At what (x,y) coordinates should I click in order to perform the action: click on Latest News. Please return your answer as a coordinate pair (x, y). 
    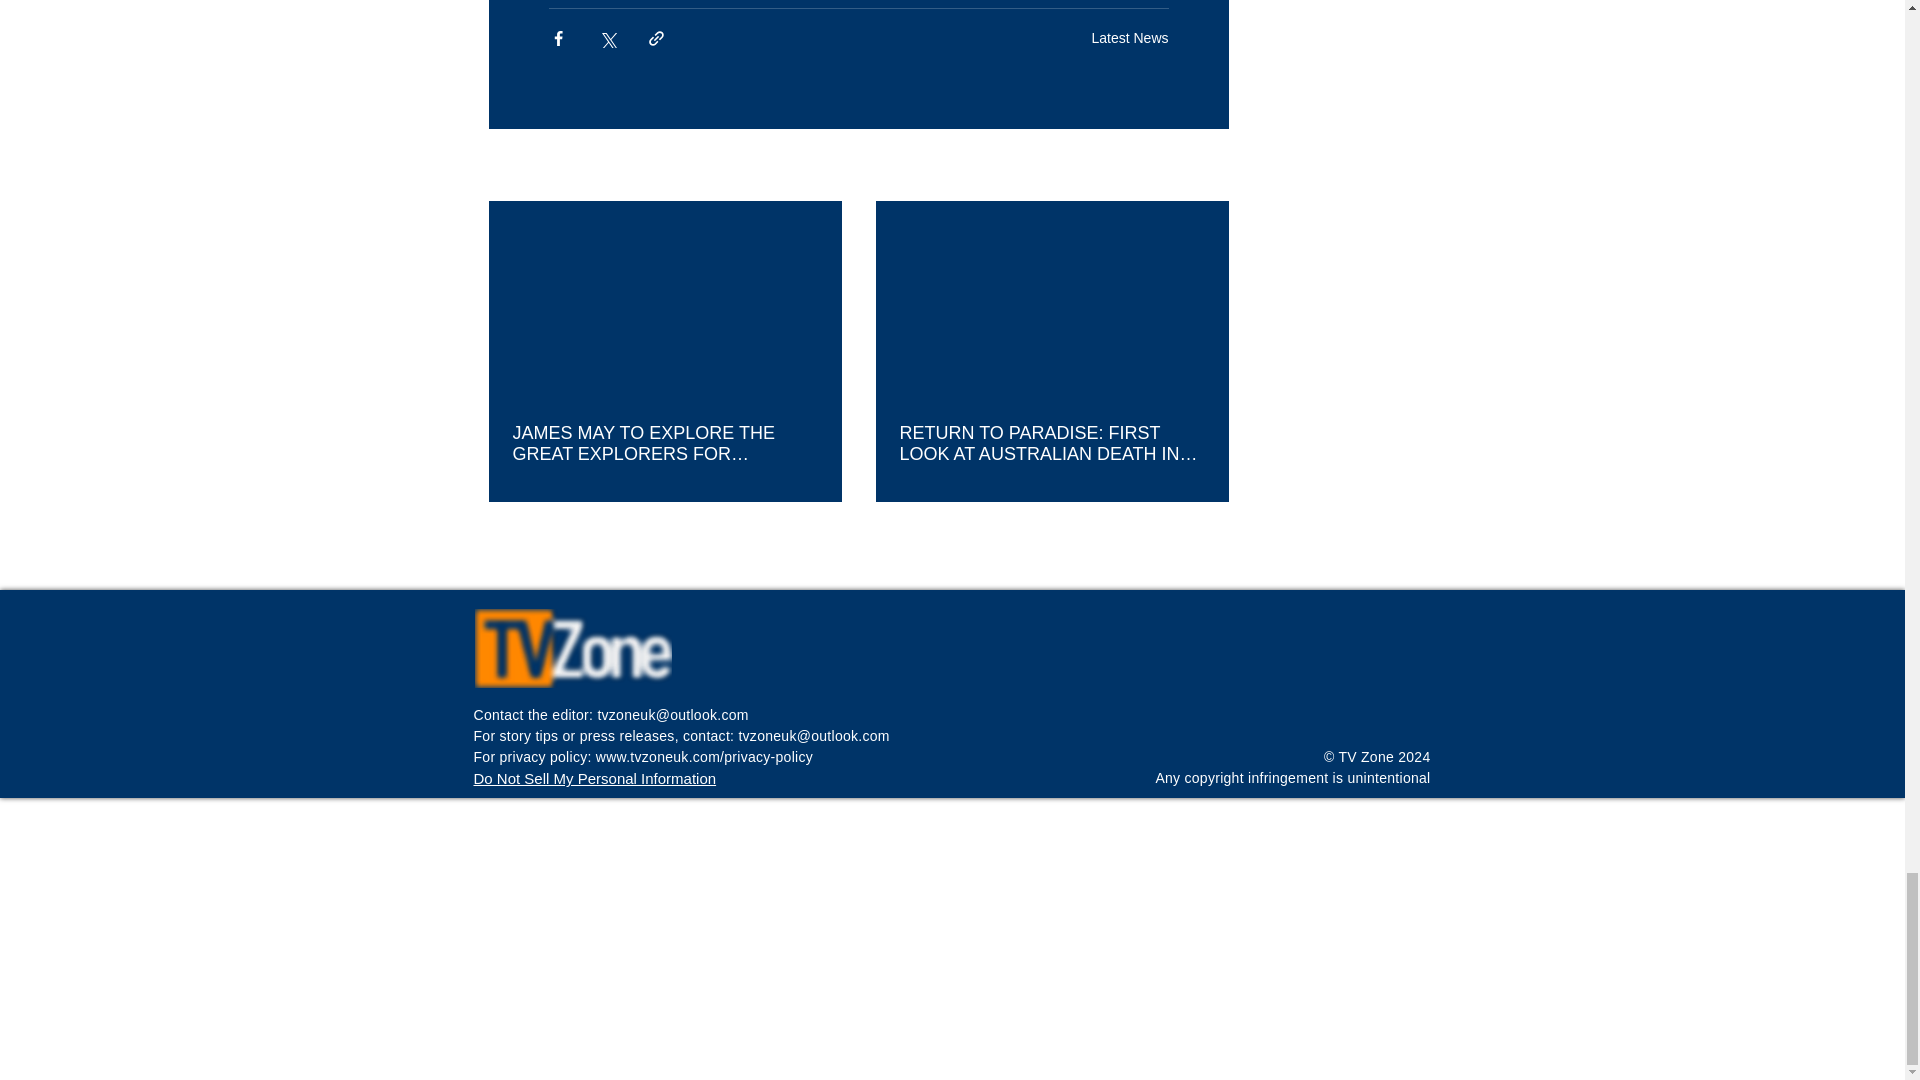
    Looking at the image, I should click on (1128, 38).